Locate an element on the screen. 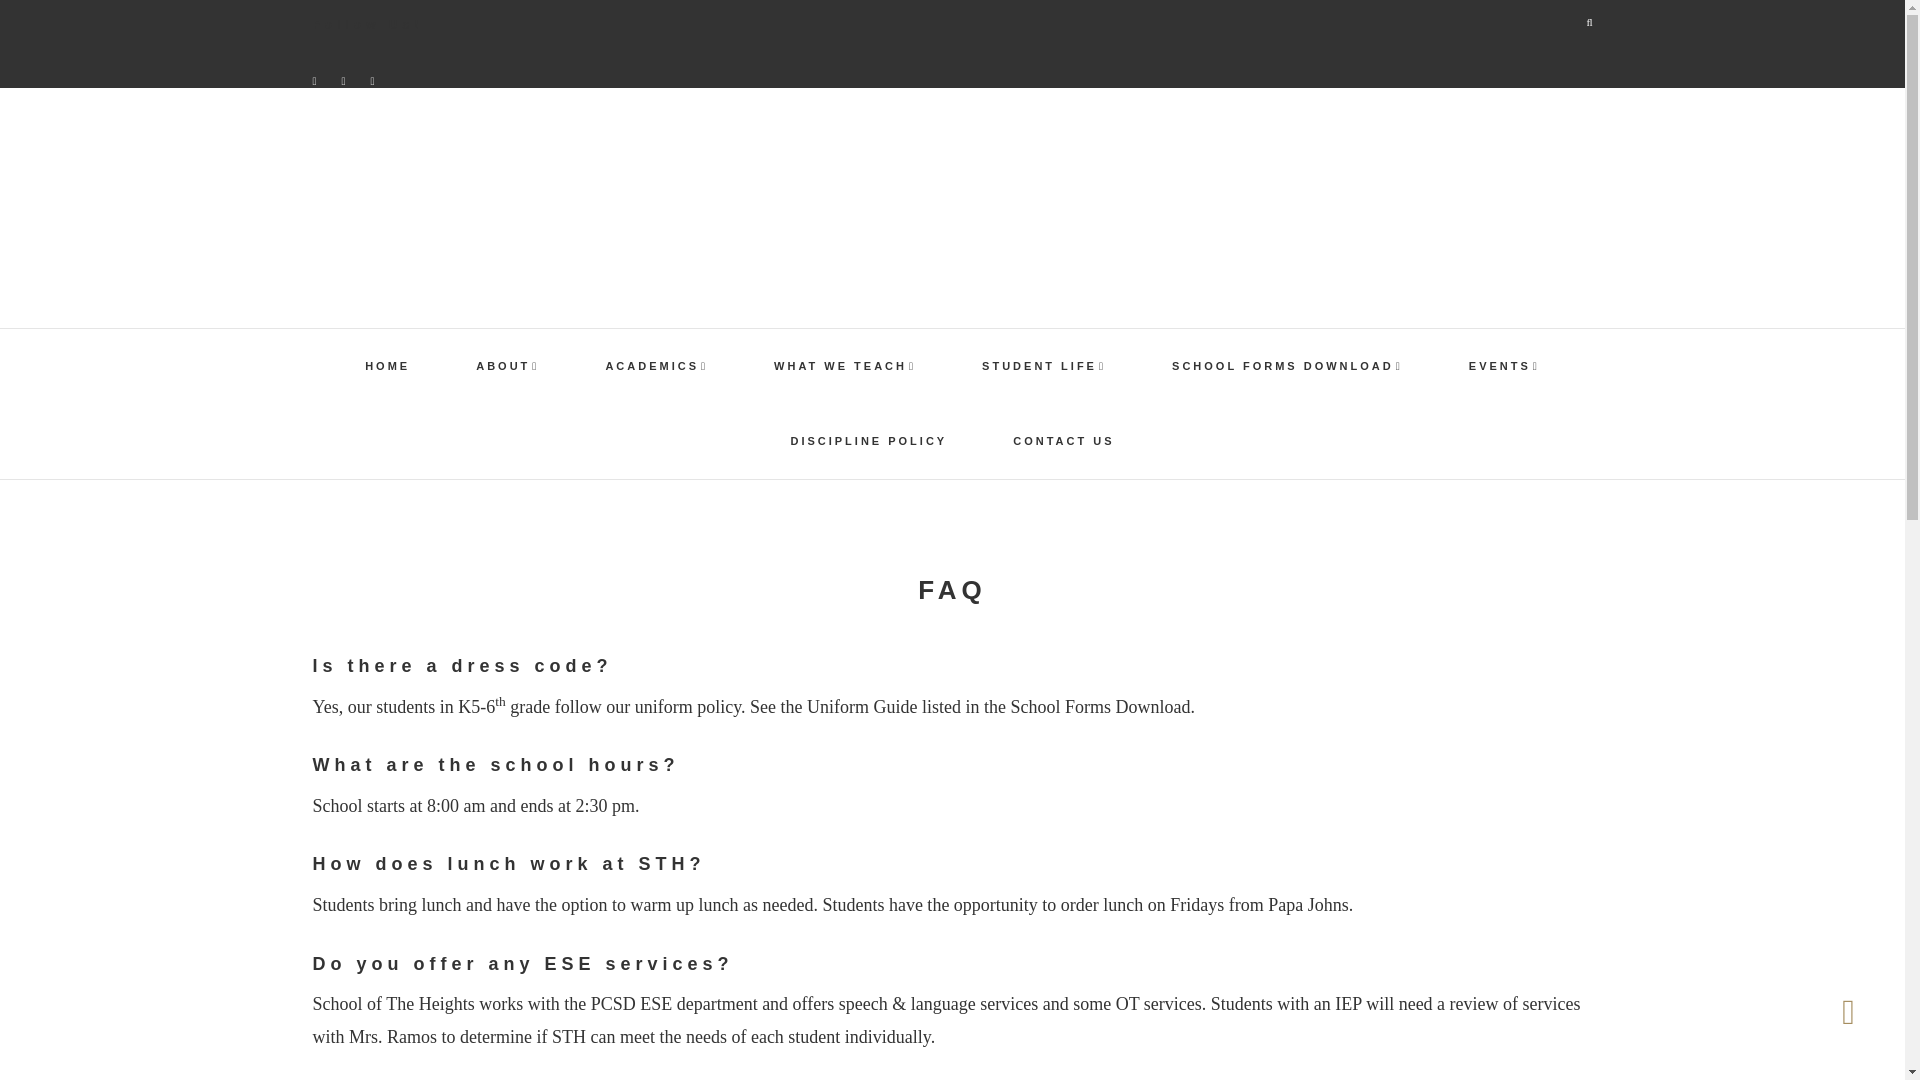  ACADEMICS is located at coordinates (656, 366).